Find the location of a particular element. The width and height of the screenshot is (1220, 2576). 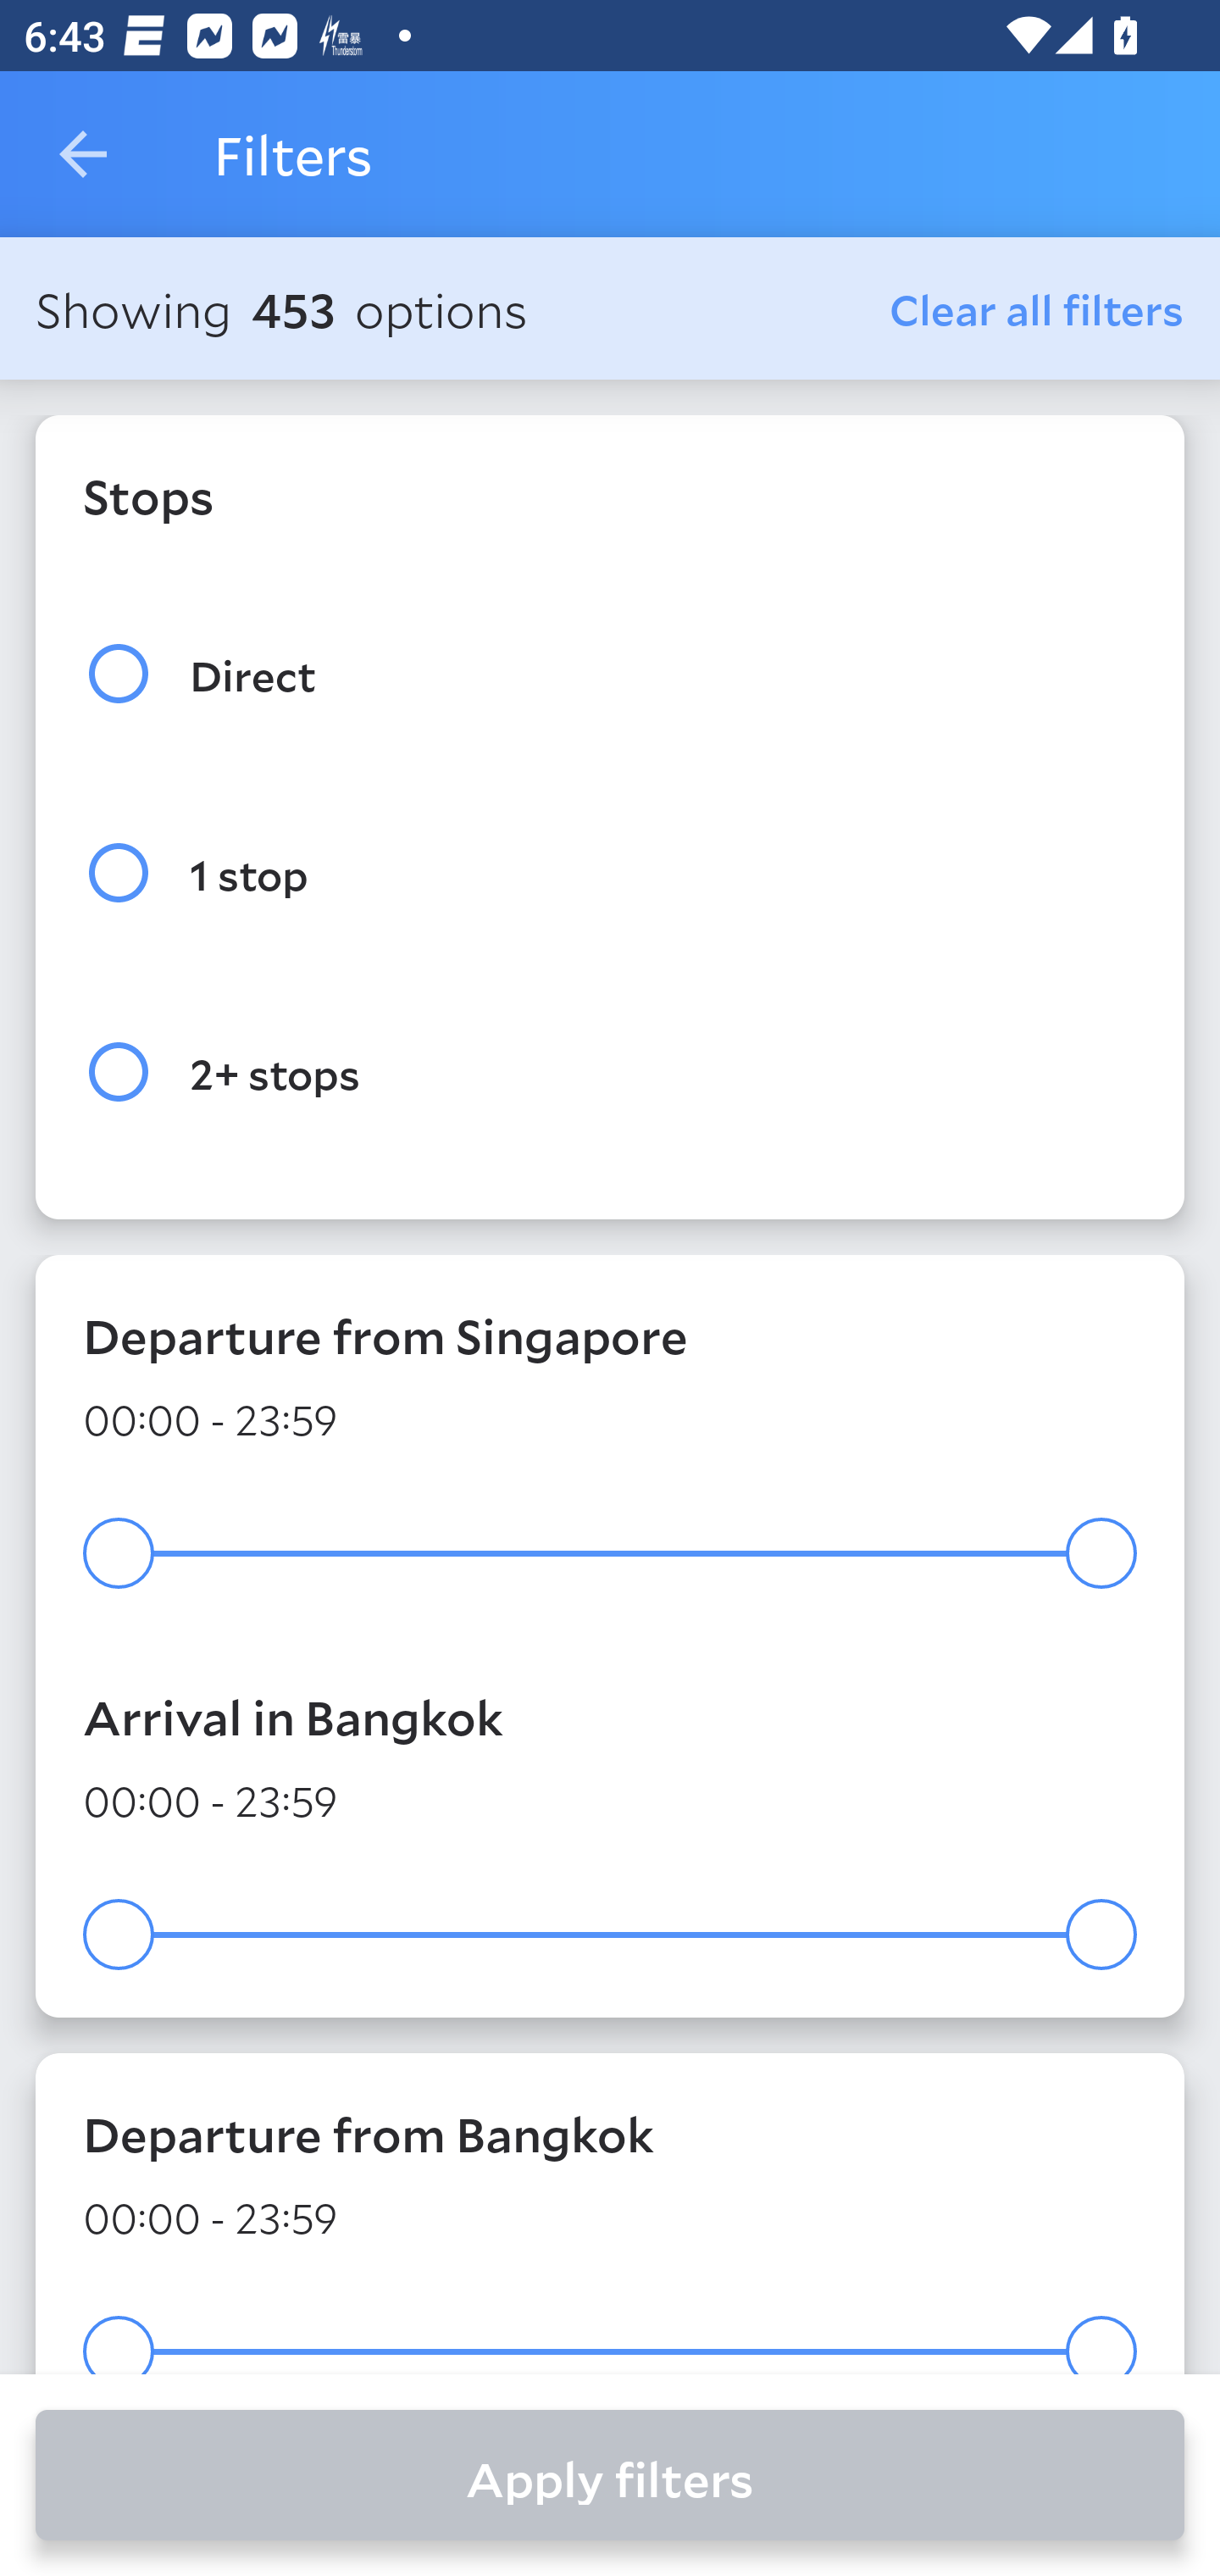

Clear all filters is located at coordinates (1037, 308).